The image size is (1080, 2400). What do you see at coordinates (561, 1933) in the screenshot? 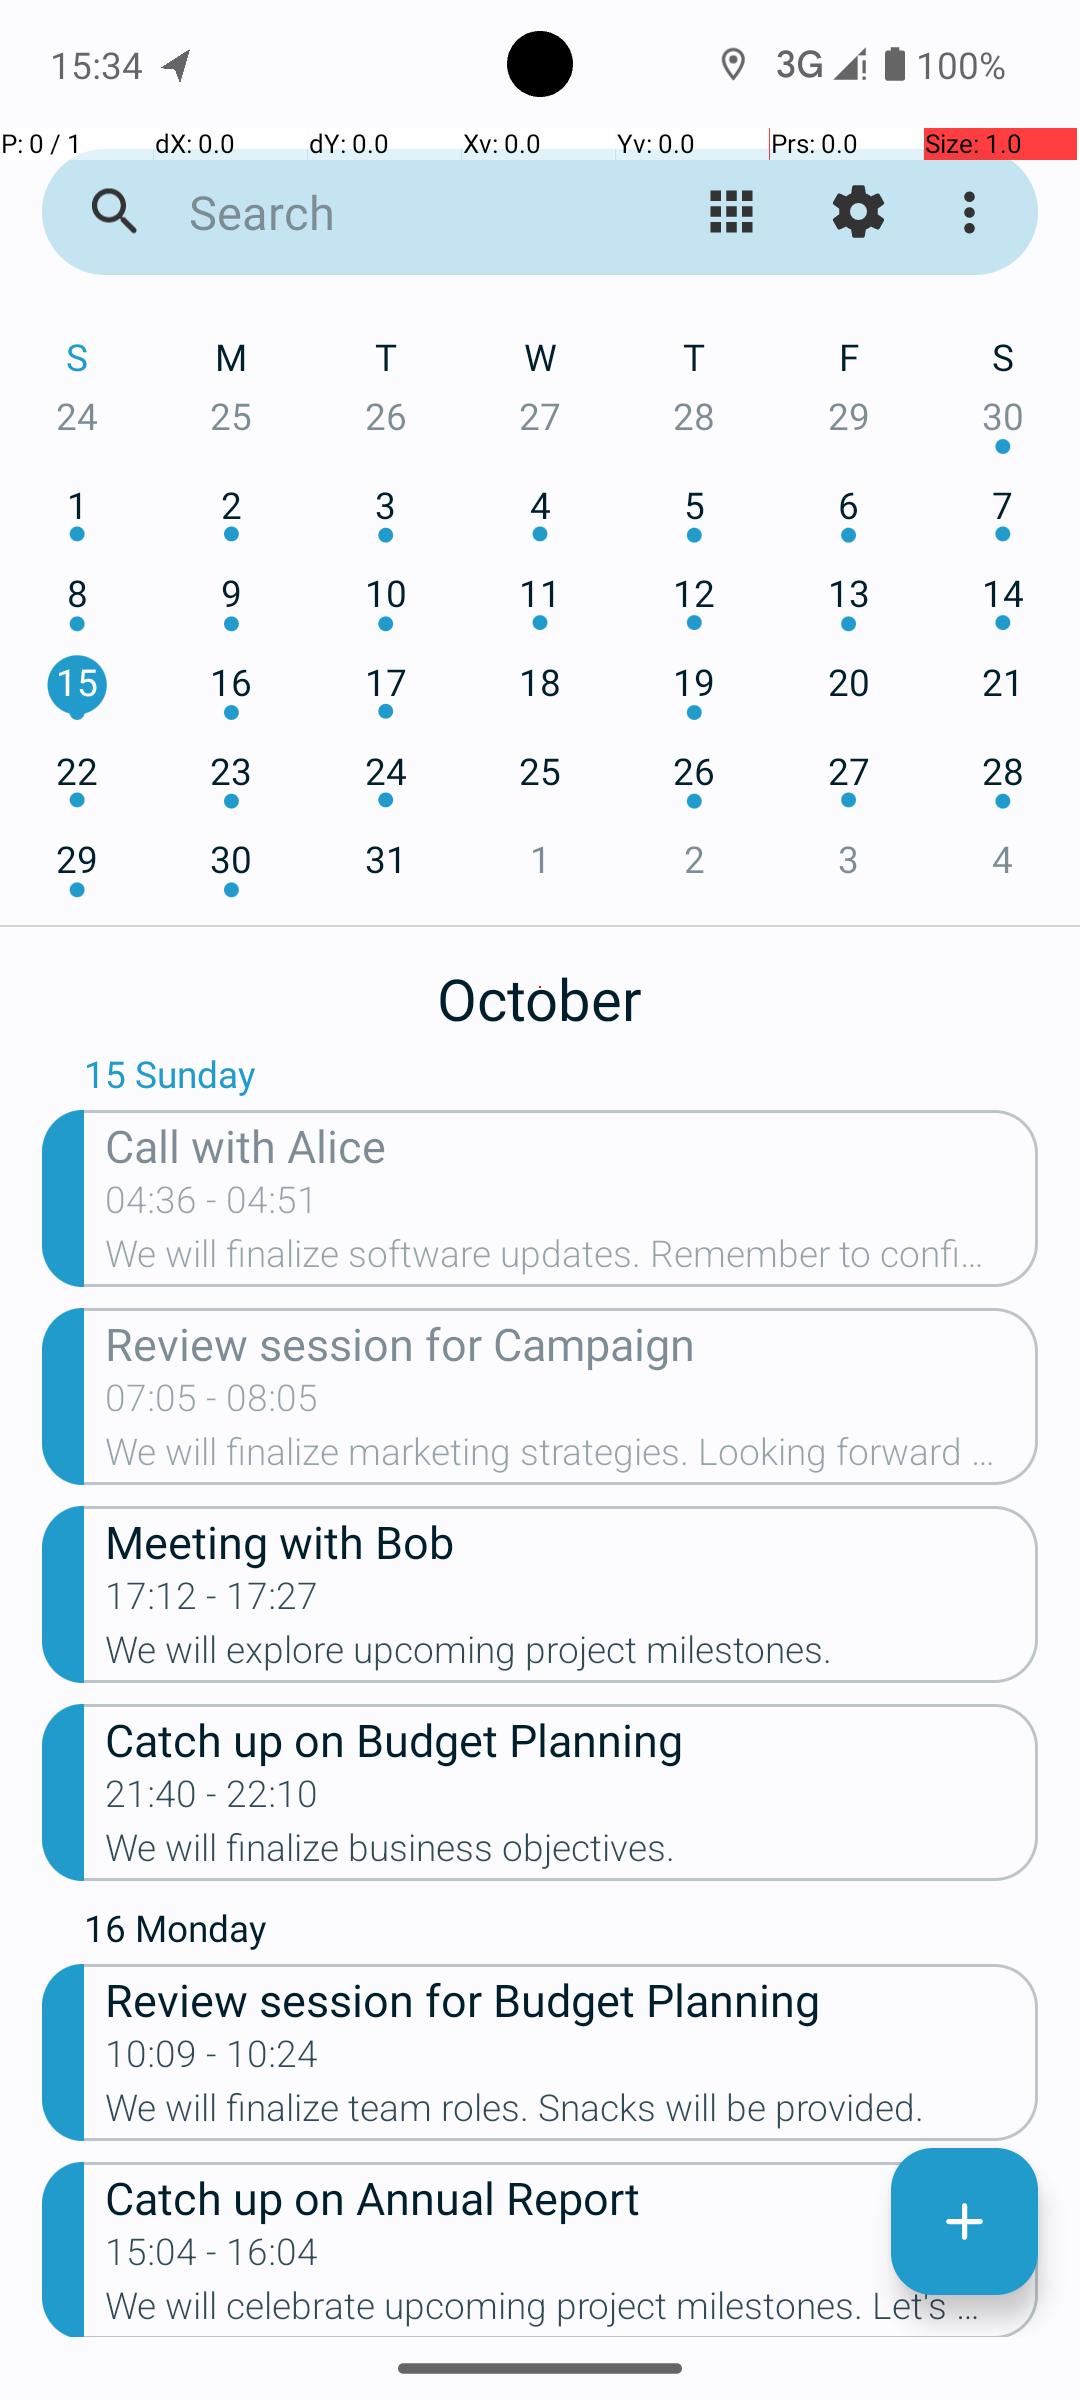
I see `16 Monday` at bounding box center [561, 1933].